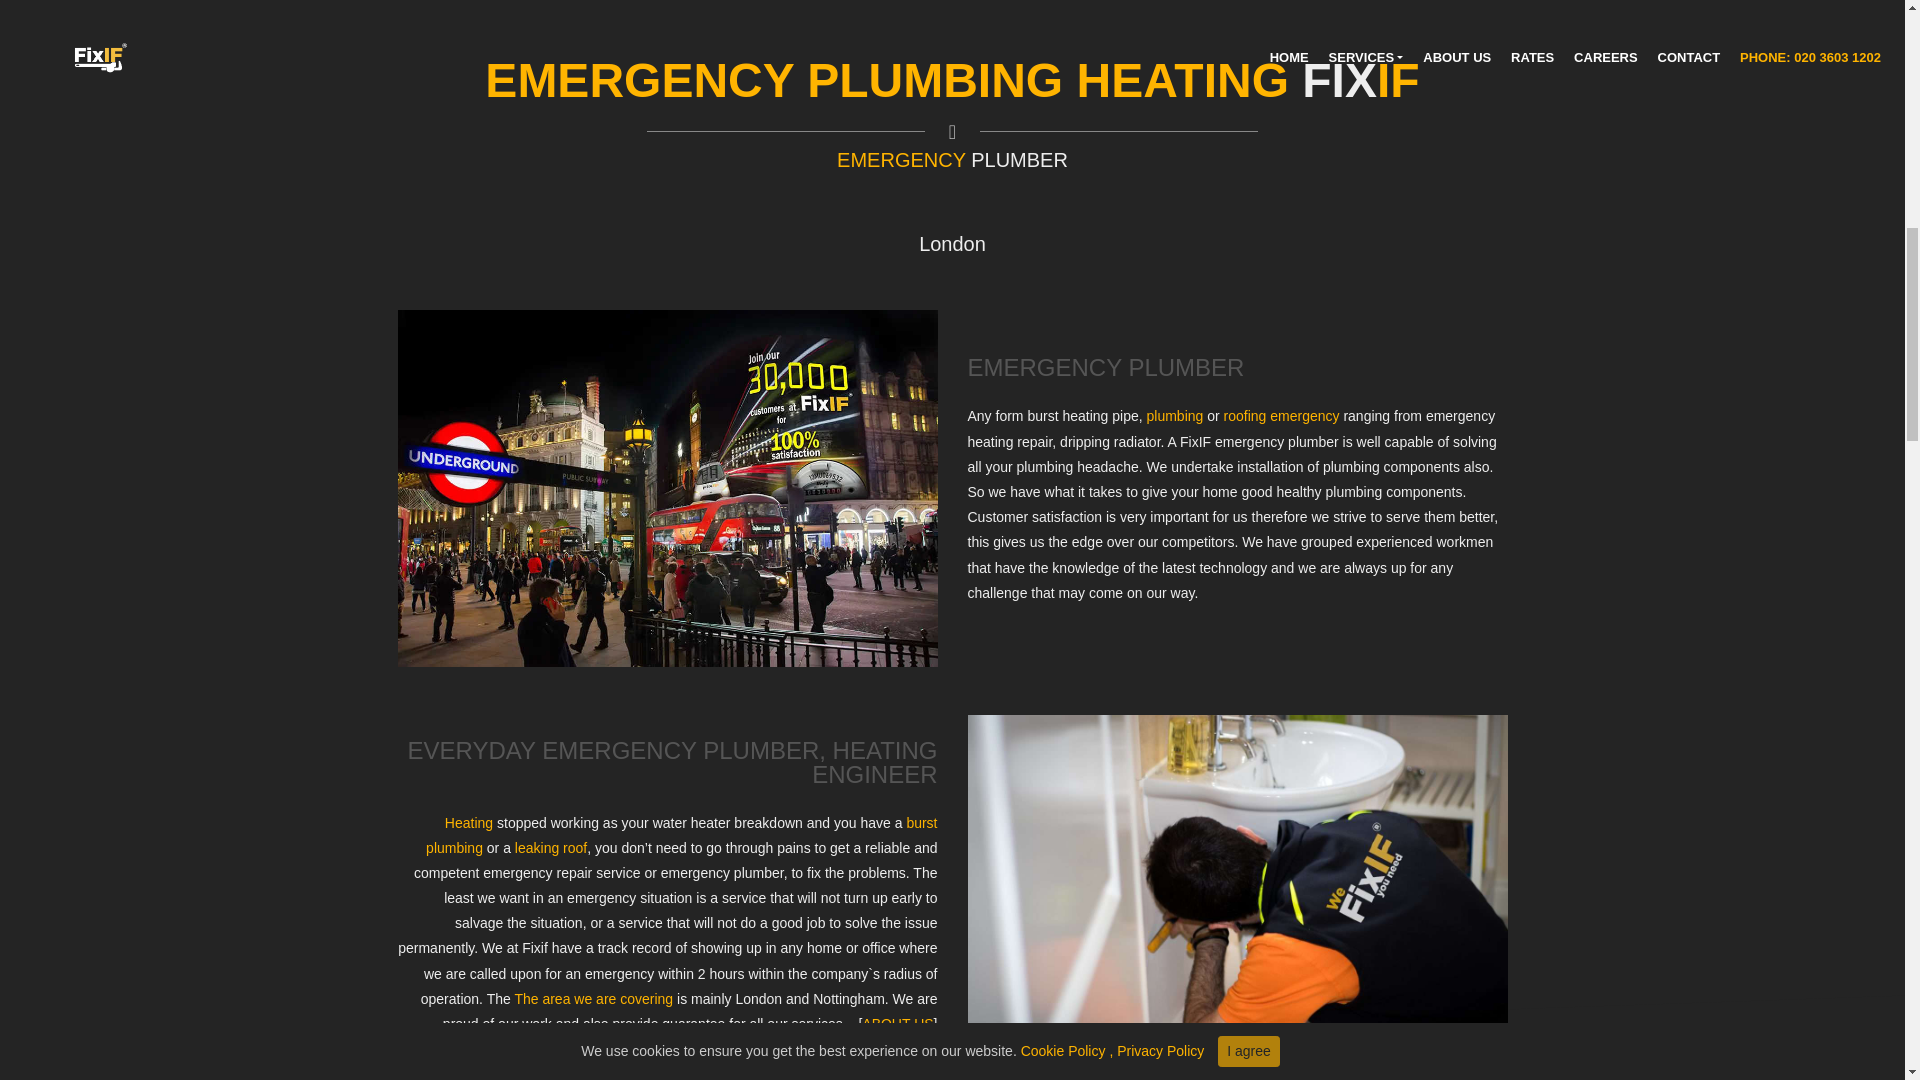  What do you see at coordinates (1174, 416) in the screenshot?
I see `plumbing` at bounding box center [1174, 416].